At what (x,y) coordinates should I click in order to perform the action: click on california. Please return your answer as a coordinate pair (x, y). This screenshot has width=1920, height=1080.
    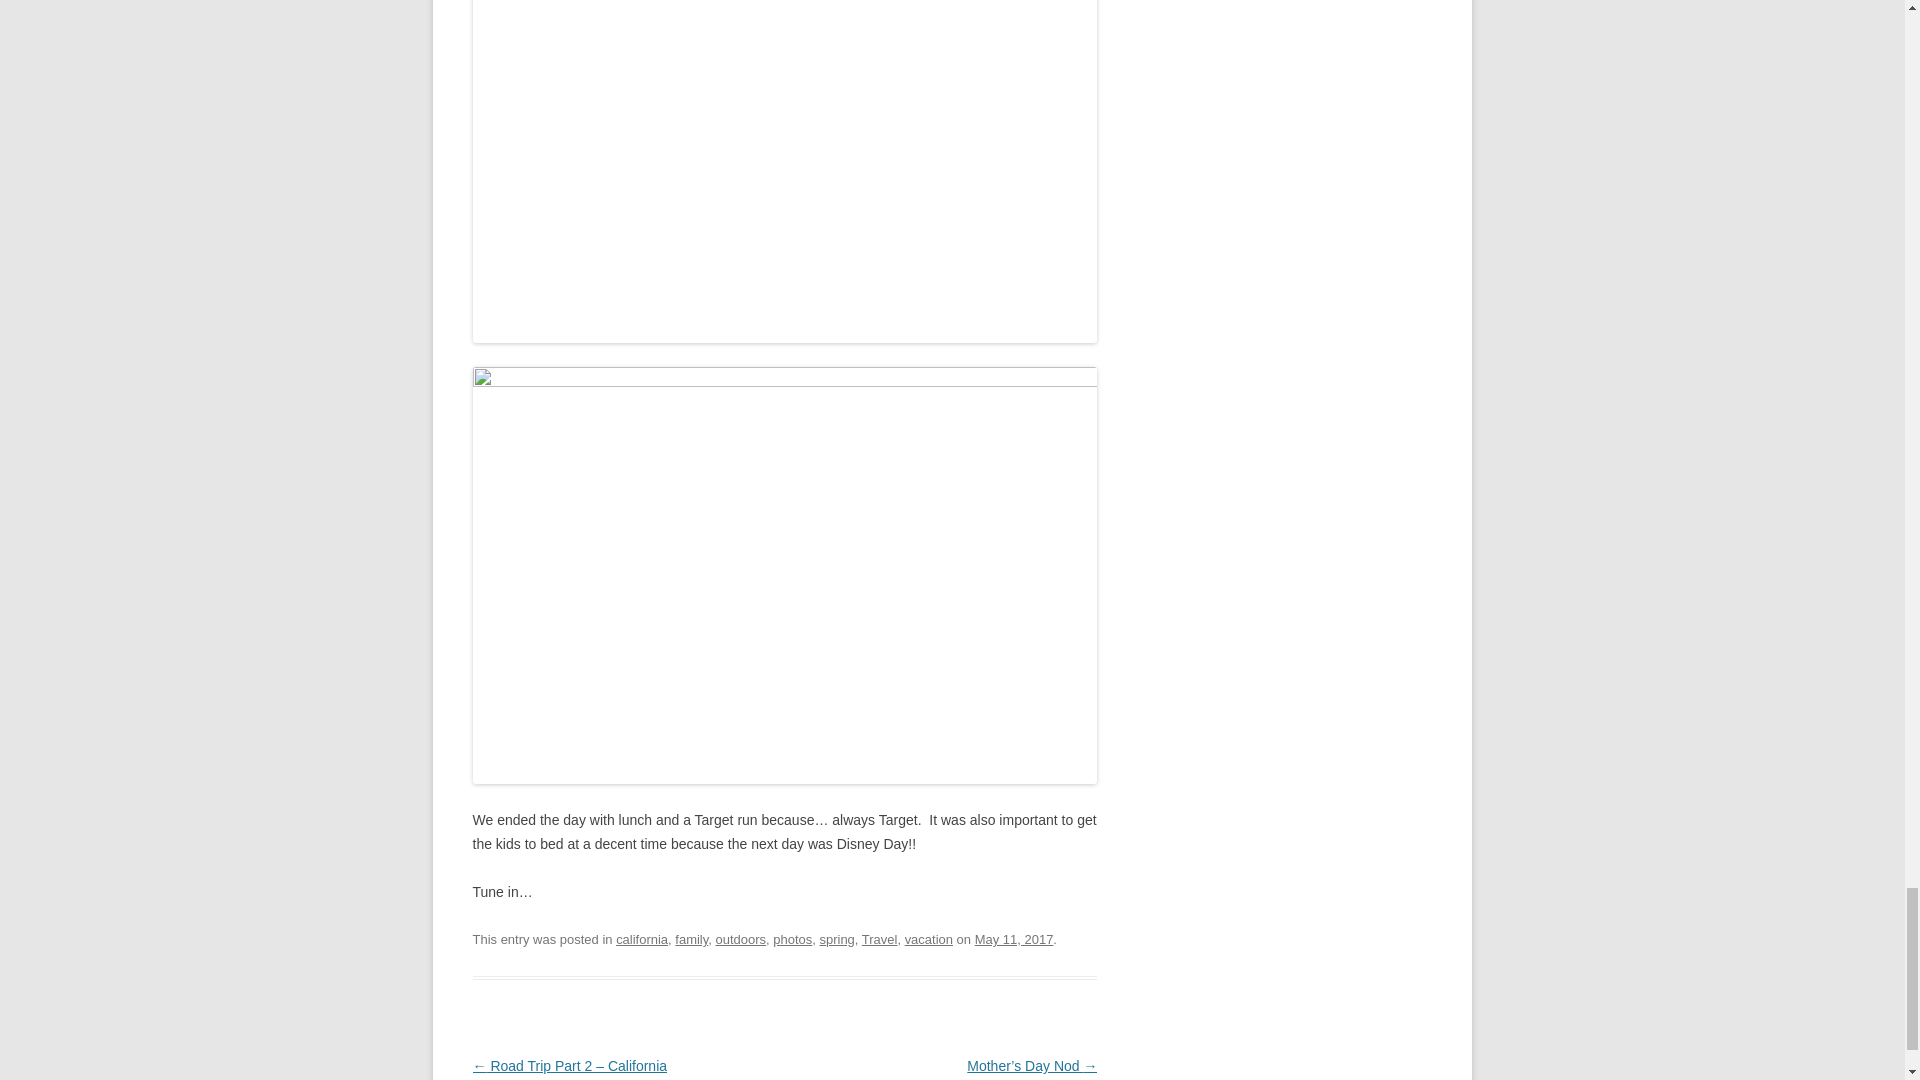
    Looking at the image, I should click on (642, 940).